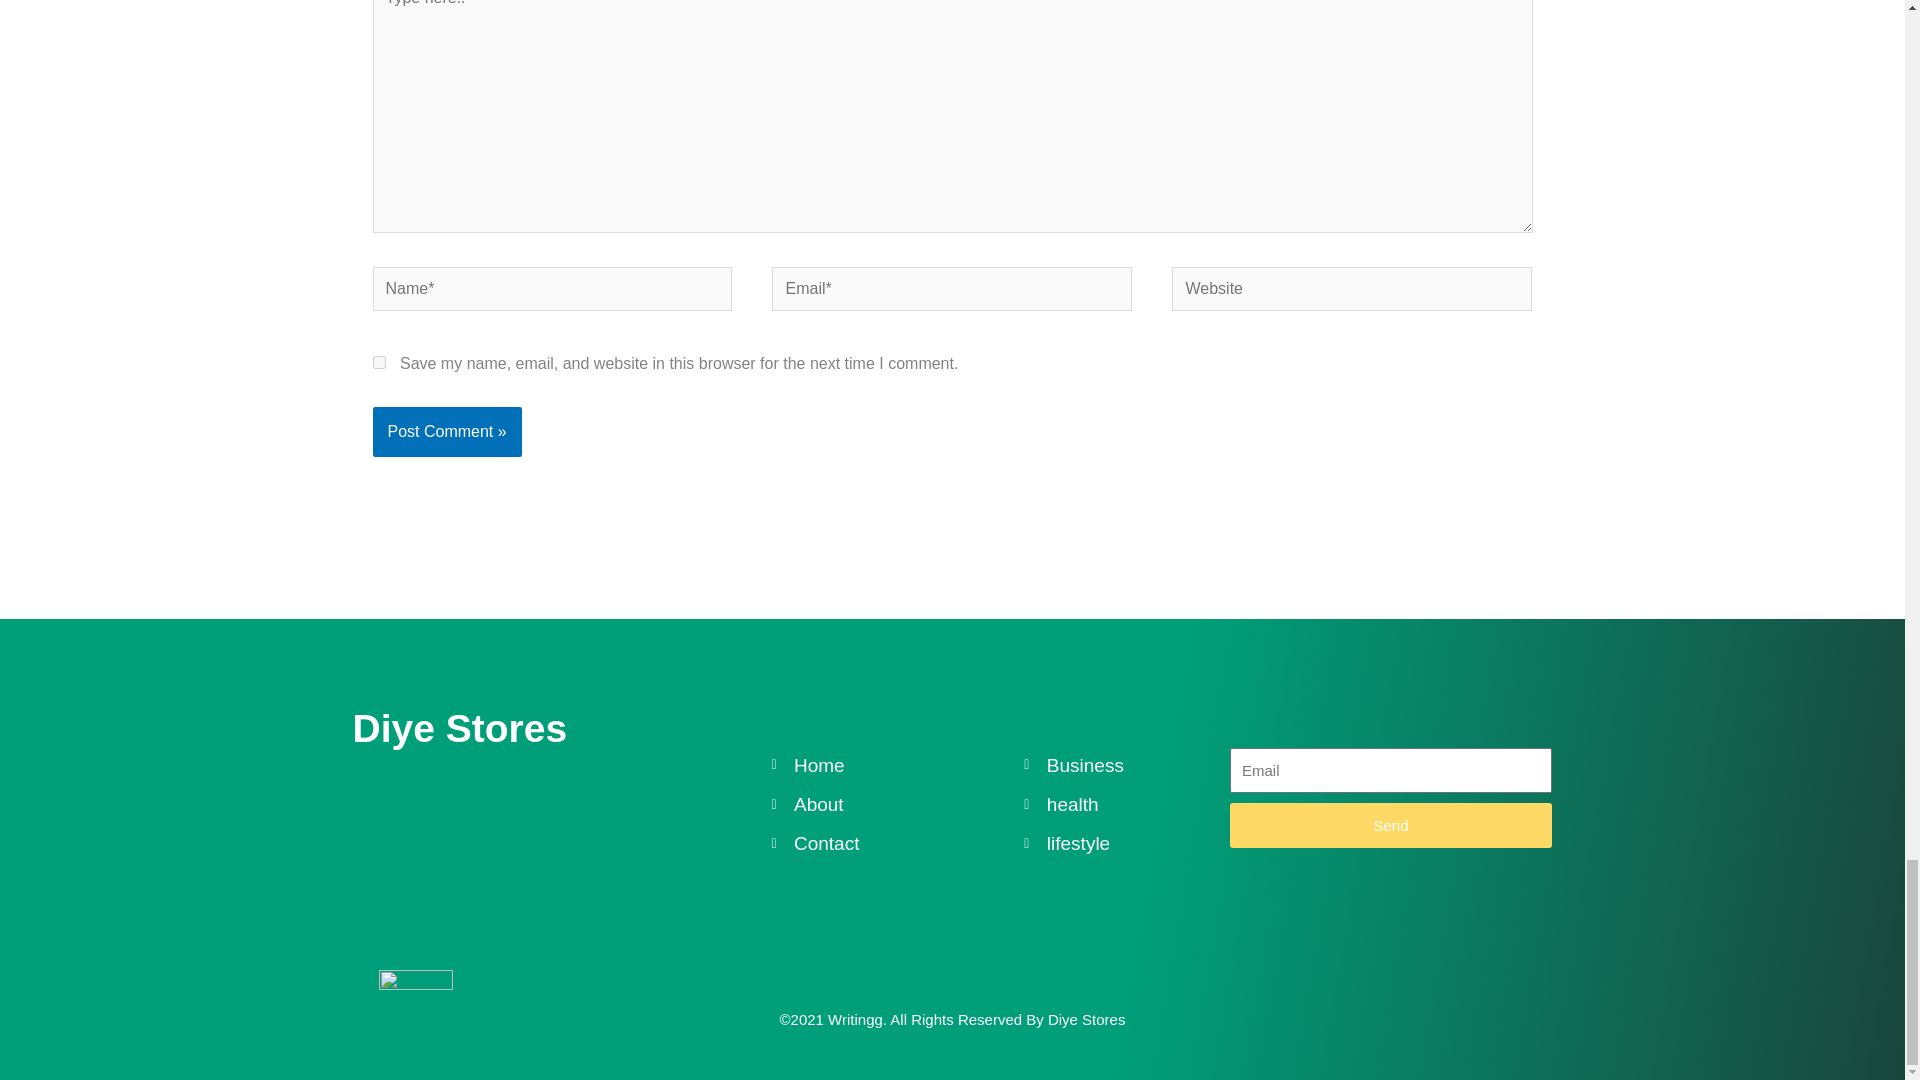  I want to click on Send, so click(1390, 825).